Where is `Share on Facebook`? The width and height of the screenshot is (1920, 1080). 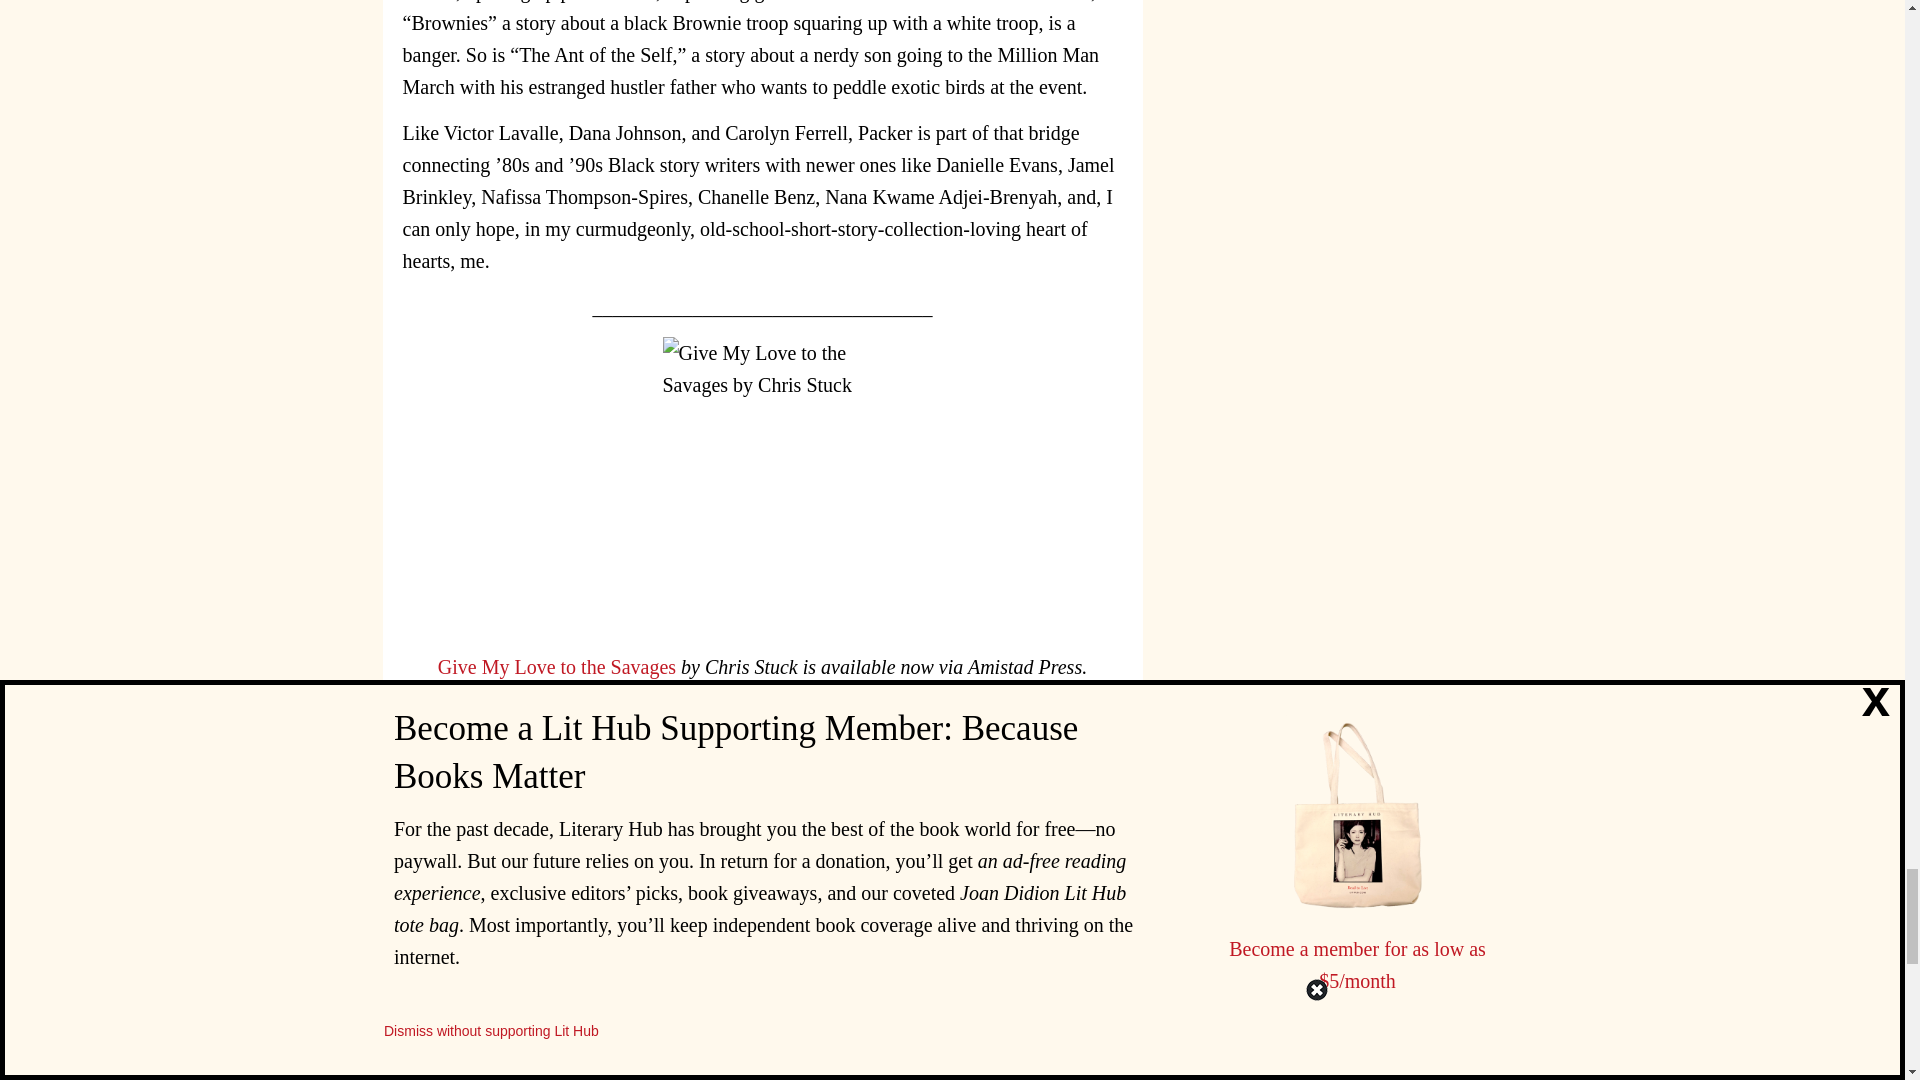 Share on Facebook is located at coordinates (940, 910).